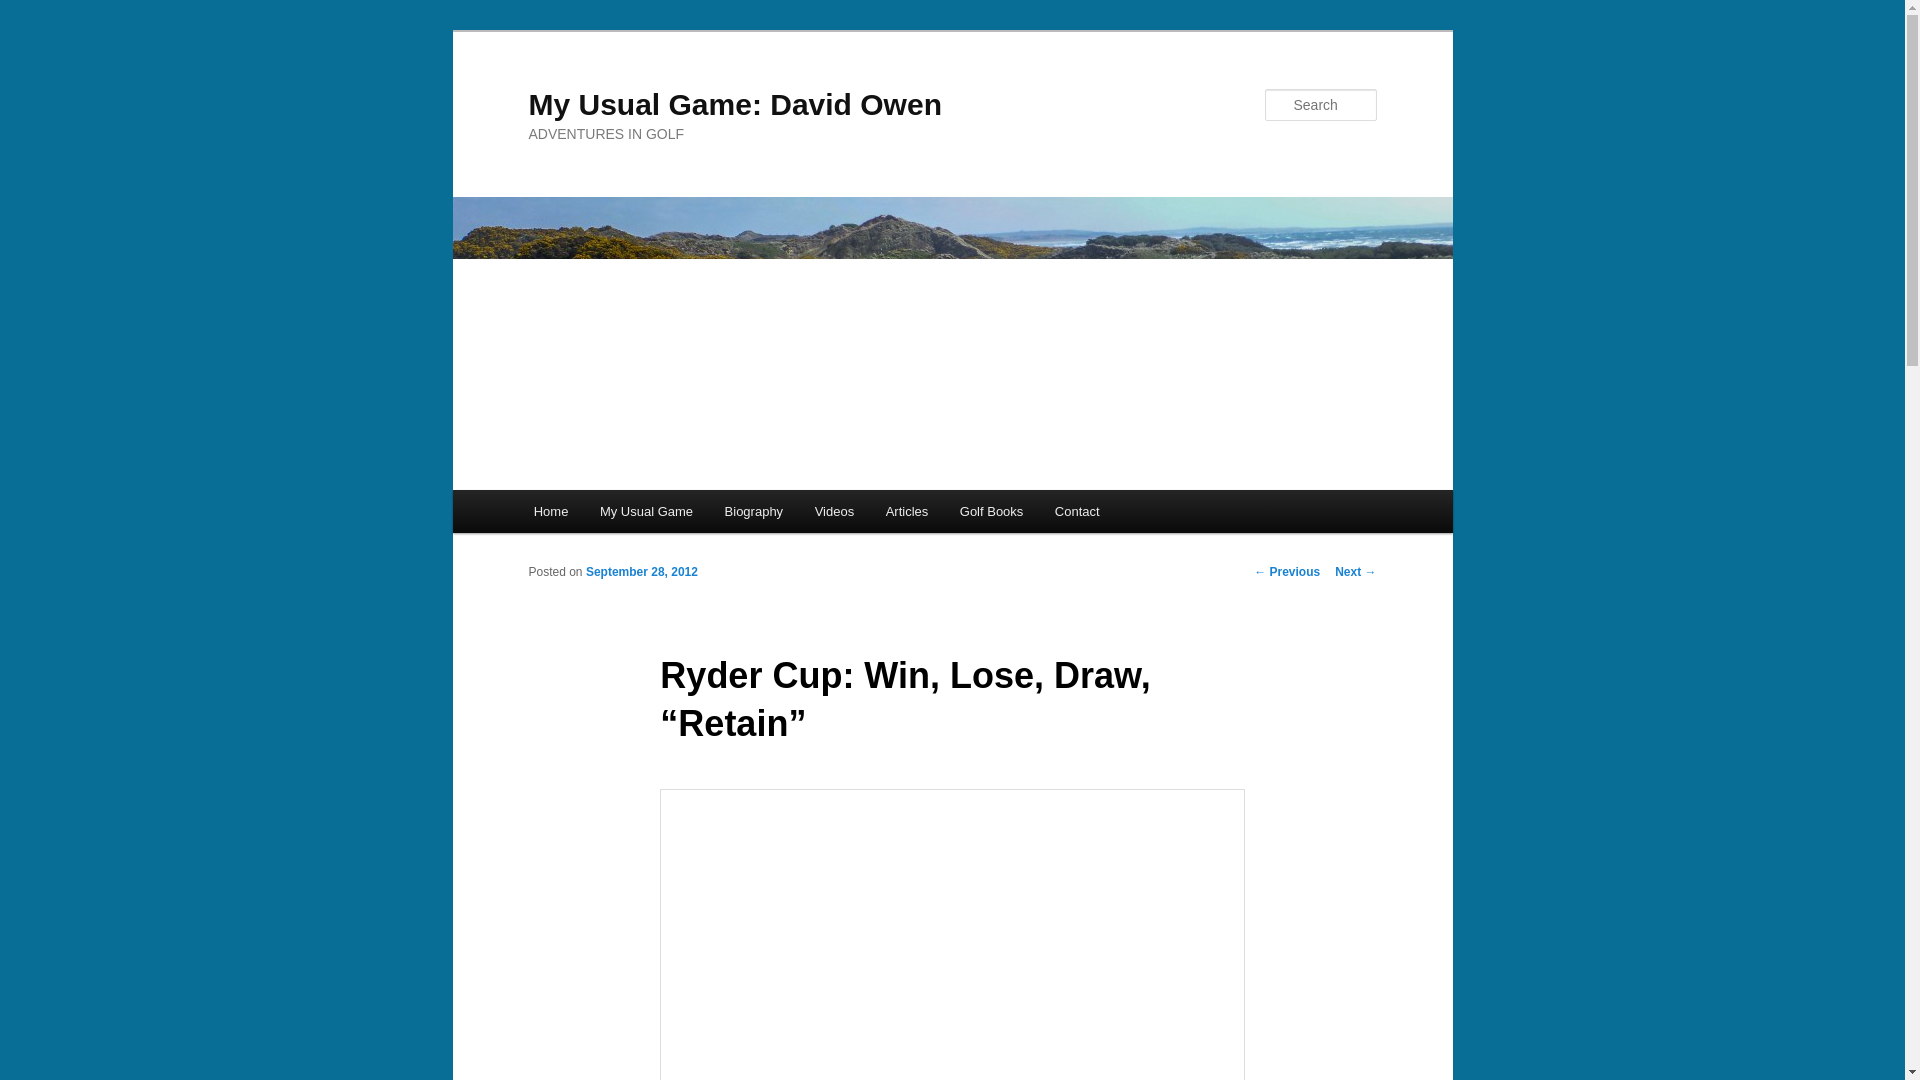 This screenshot has height=1080, width=1920. What do you see at coordinates (952, 934) in the screenshot?
I see `trophy` at bounding box center [952, 934].